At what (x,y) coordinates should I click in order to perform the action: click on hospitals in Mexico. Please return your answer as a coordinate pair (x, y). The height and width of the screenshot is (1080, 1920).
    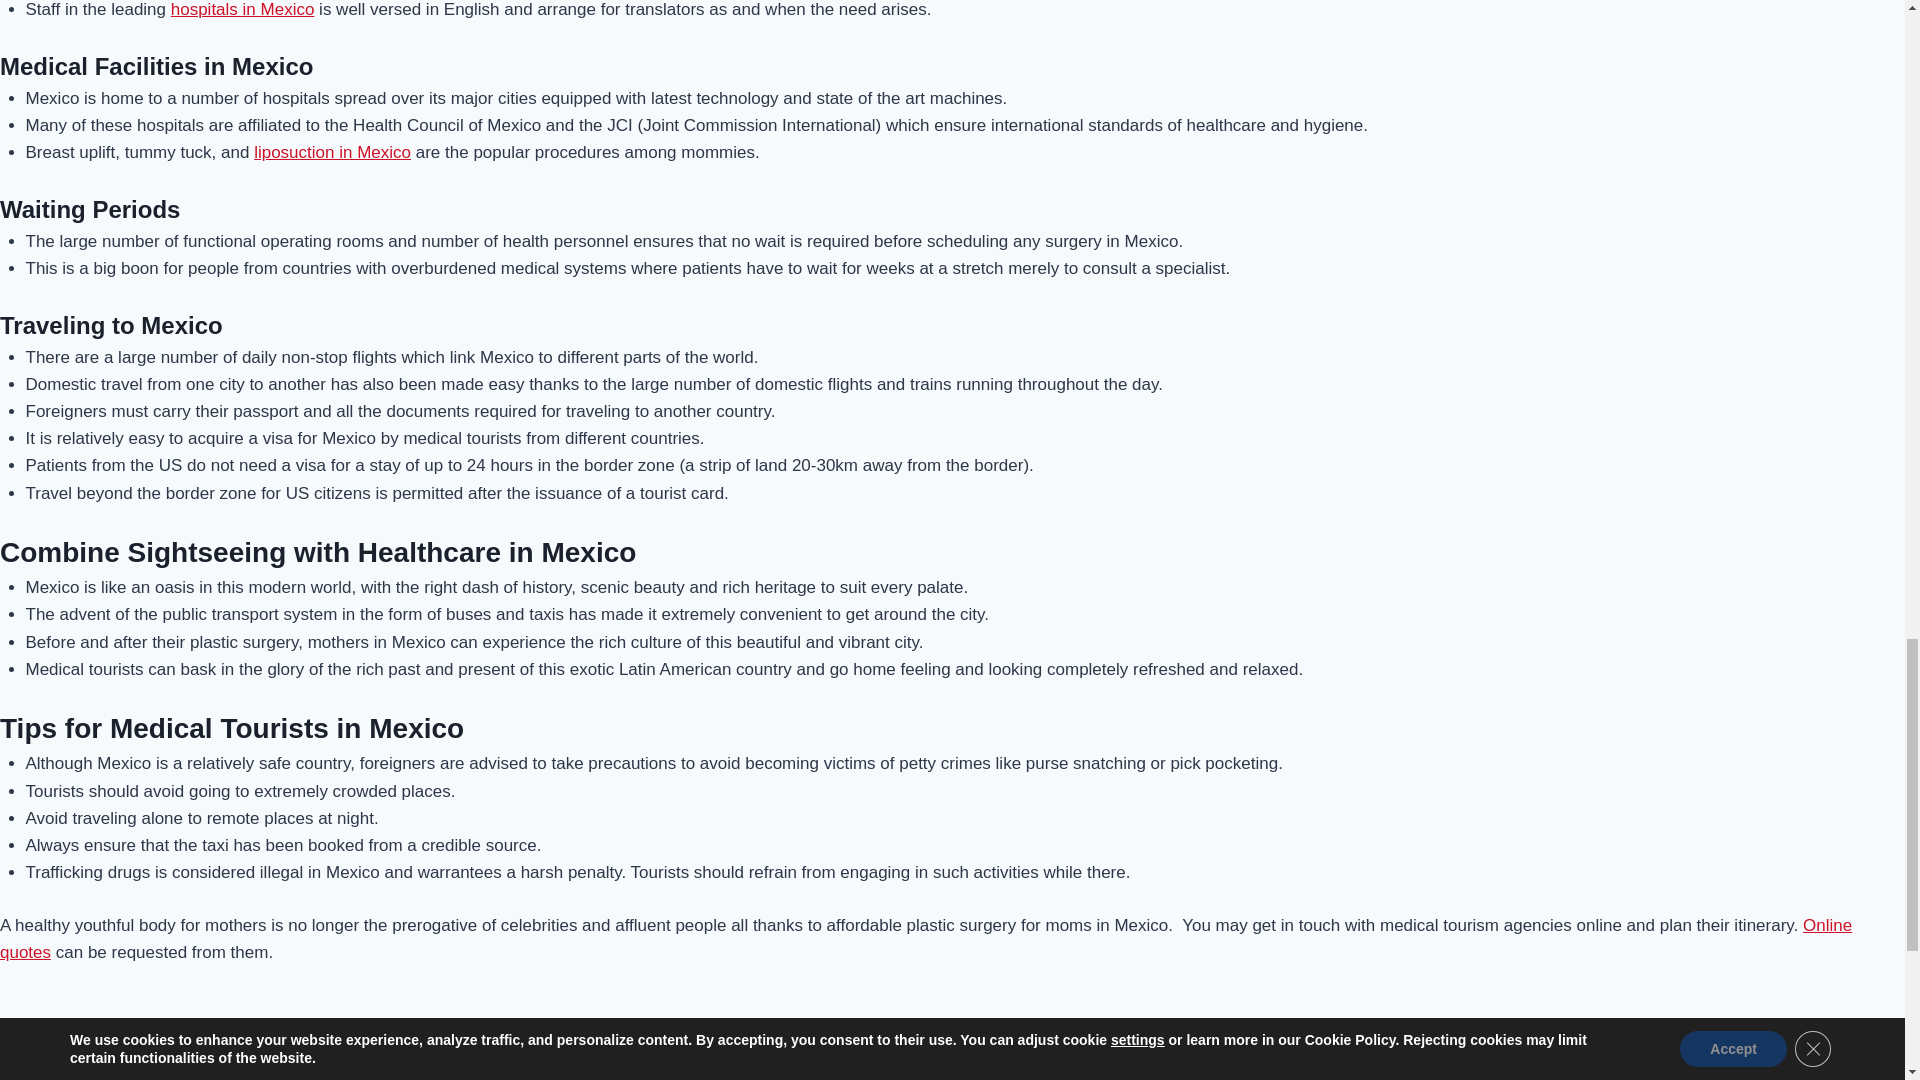
    Looking at the image, I should click on (242, 10).